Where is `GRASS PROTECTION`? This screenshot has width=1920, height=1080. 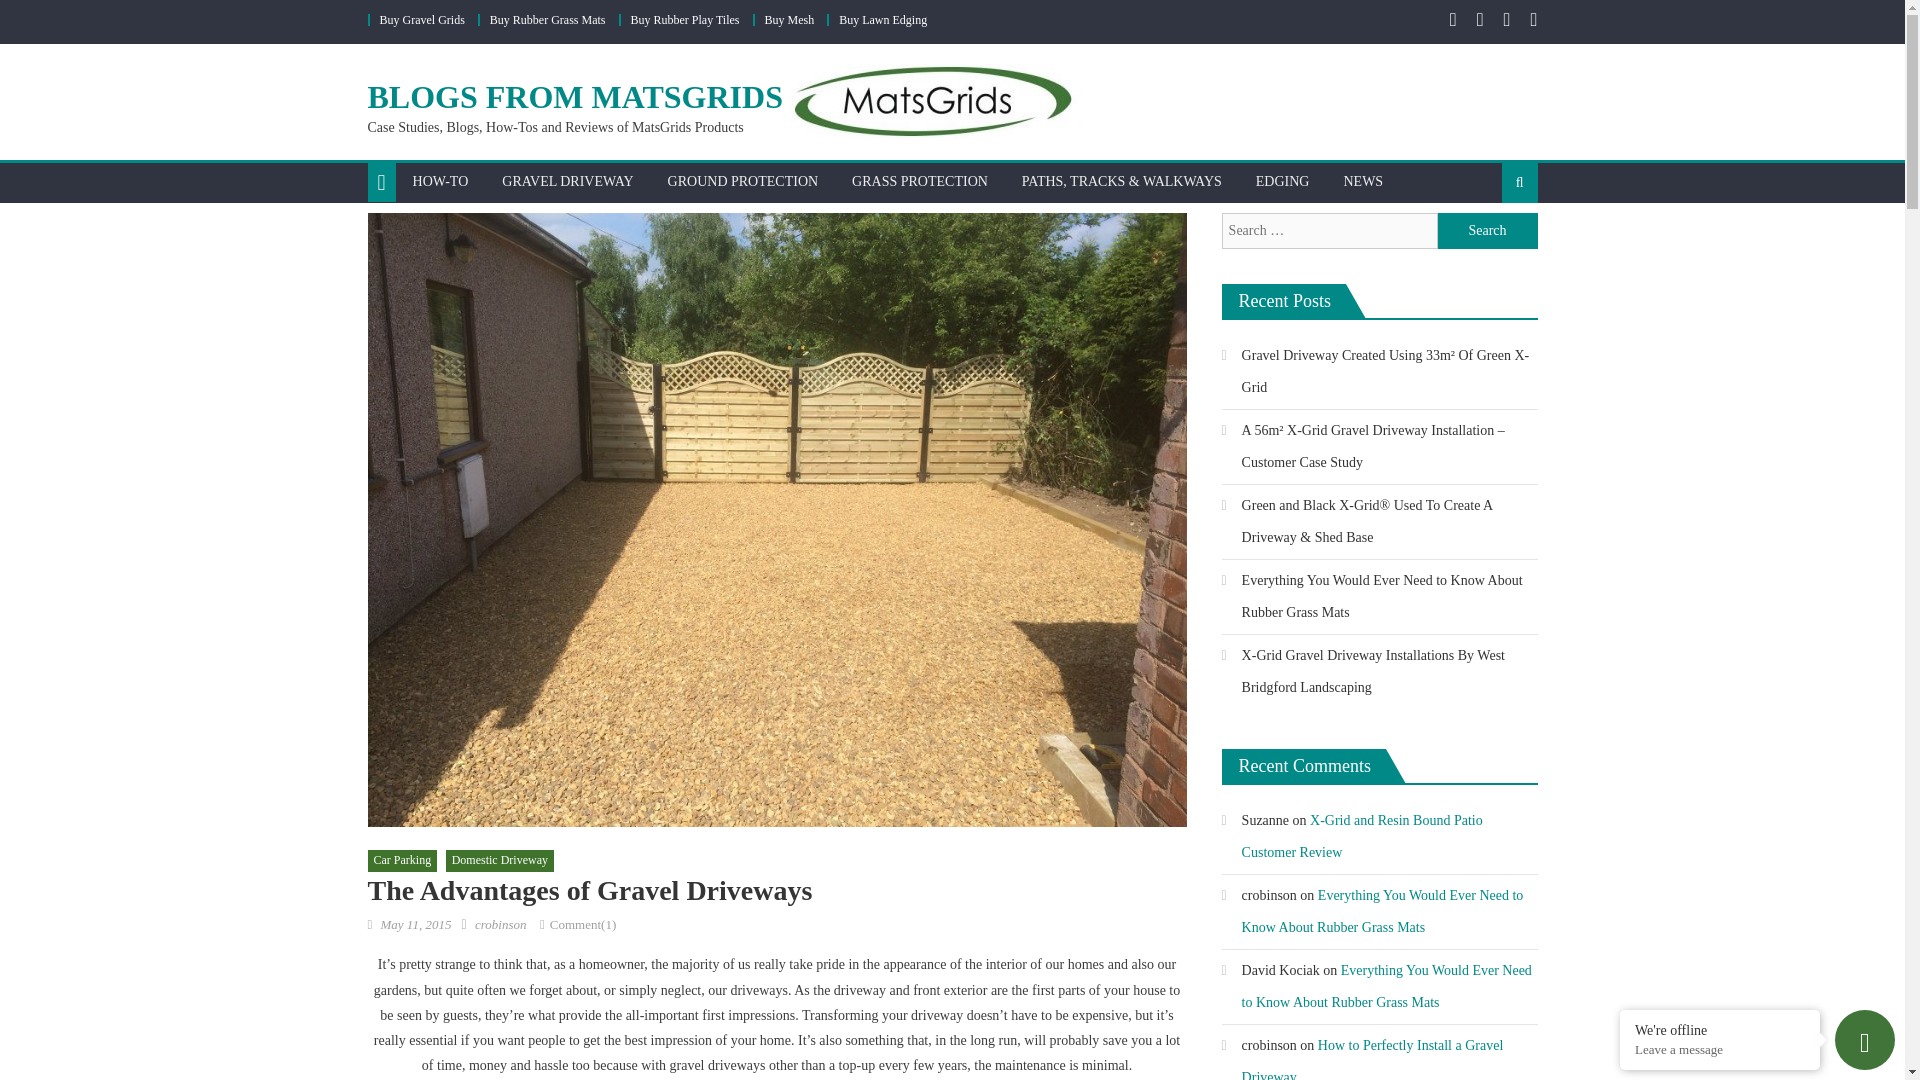
GRASS PROTECTION is located at coordinates (920, 182).